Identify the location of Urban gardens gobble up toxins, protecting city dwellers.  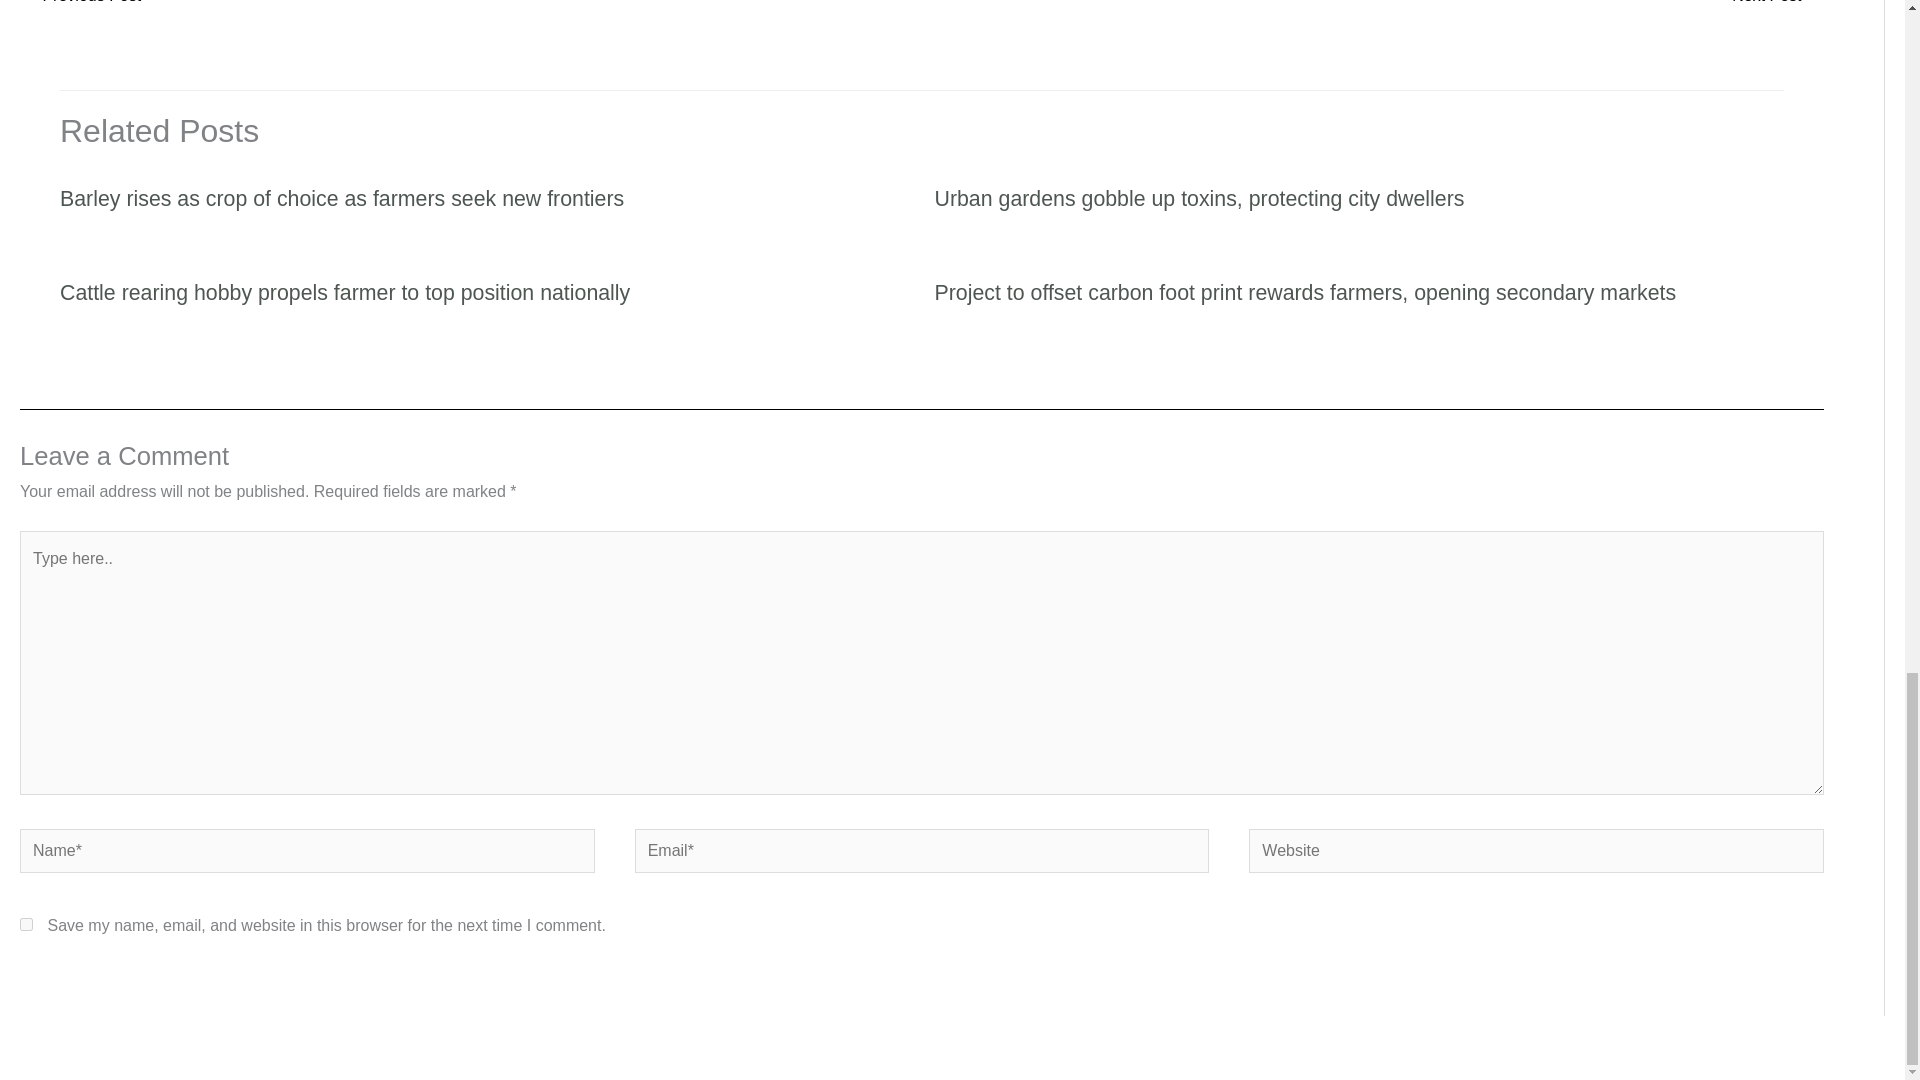
(1198, 198).